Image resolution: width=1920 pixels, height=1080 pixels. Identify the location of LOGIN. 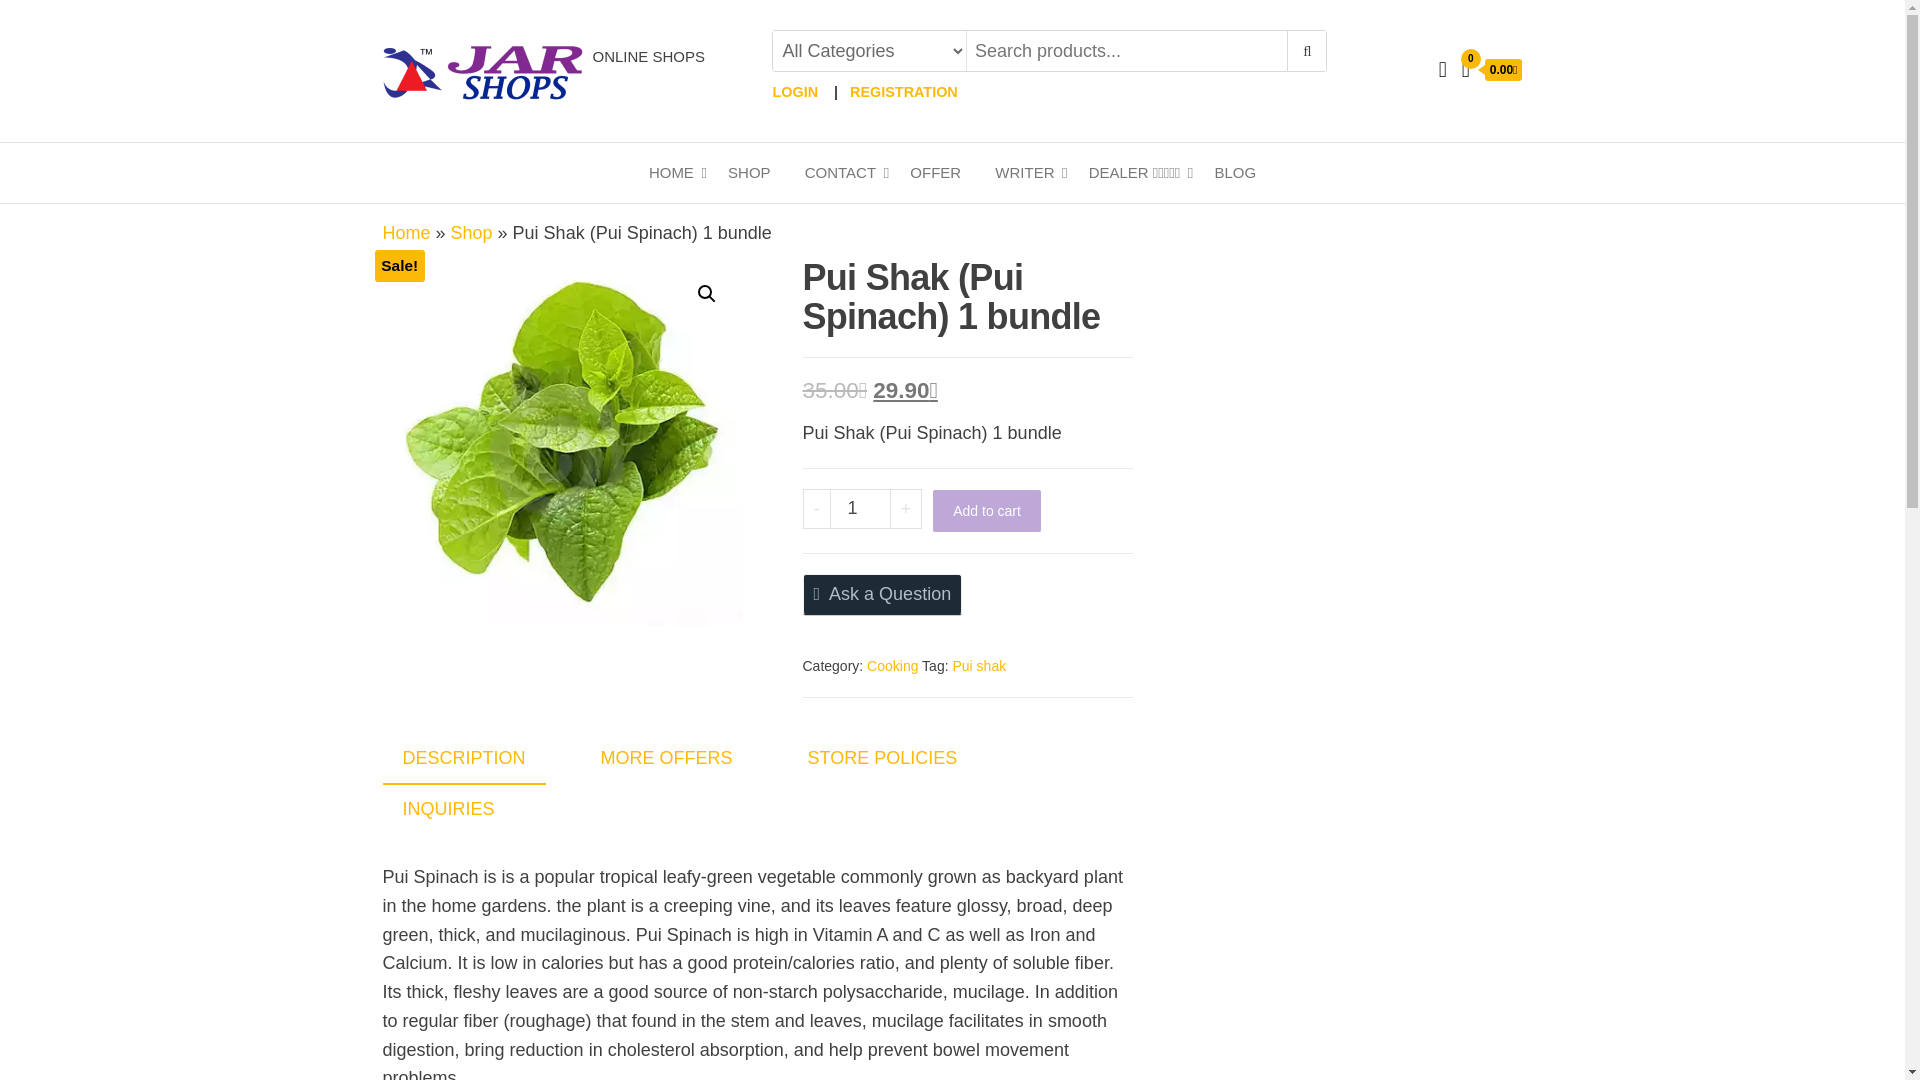
(794, 92).